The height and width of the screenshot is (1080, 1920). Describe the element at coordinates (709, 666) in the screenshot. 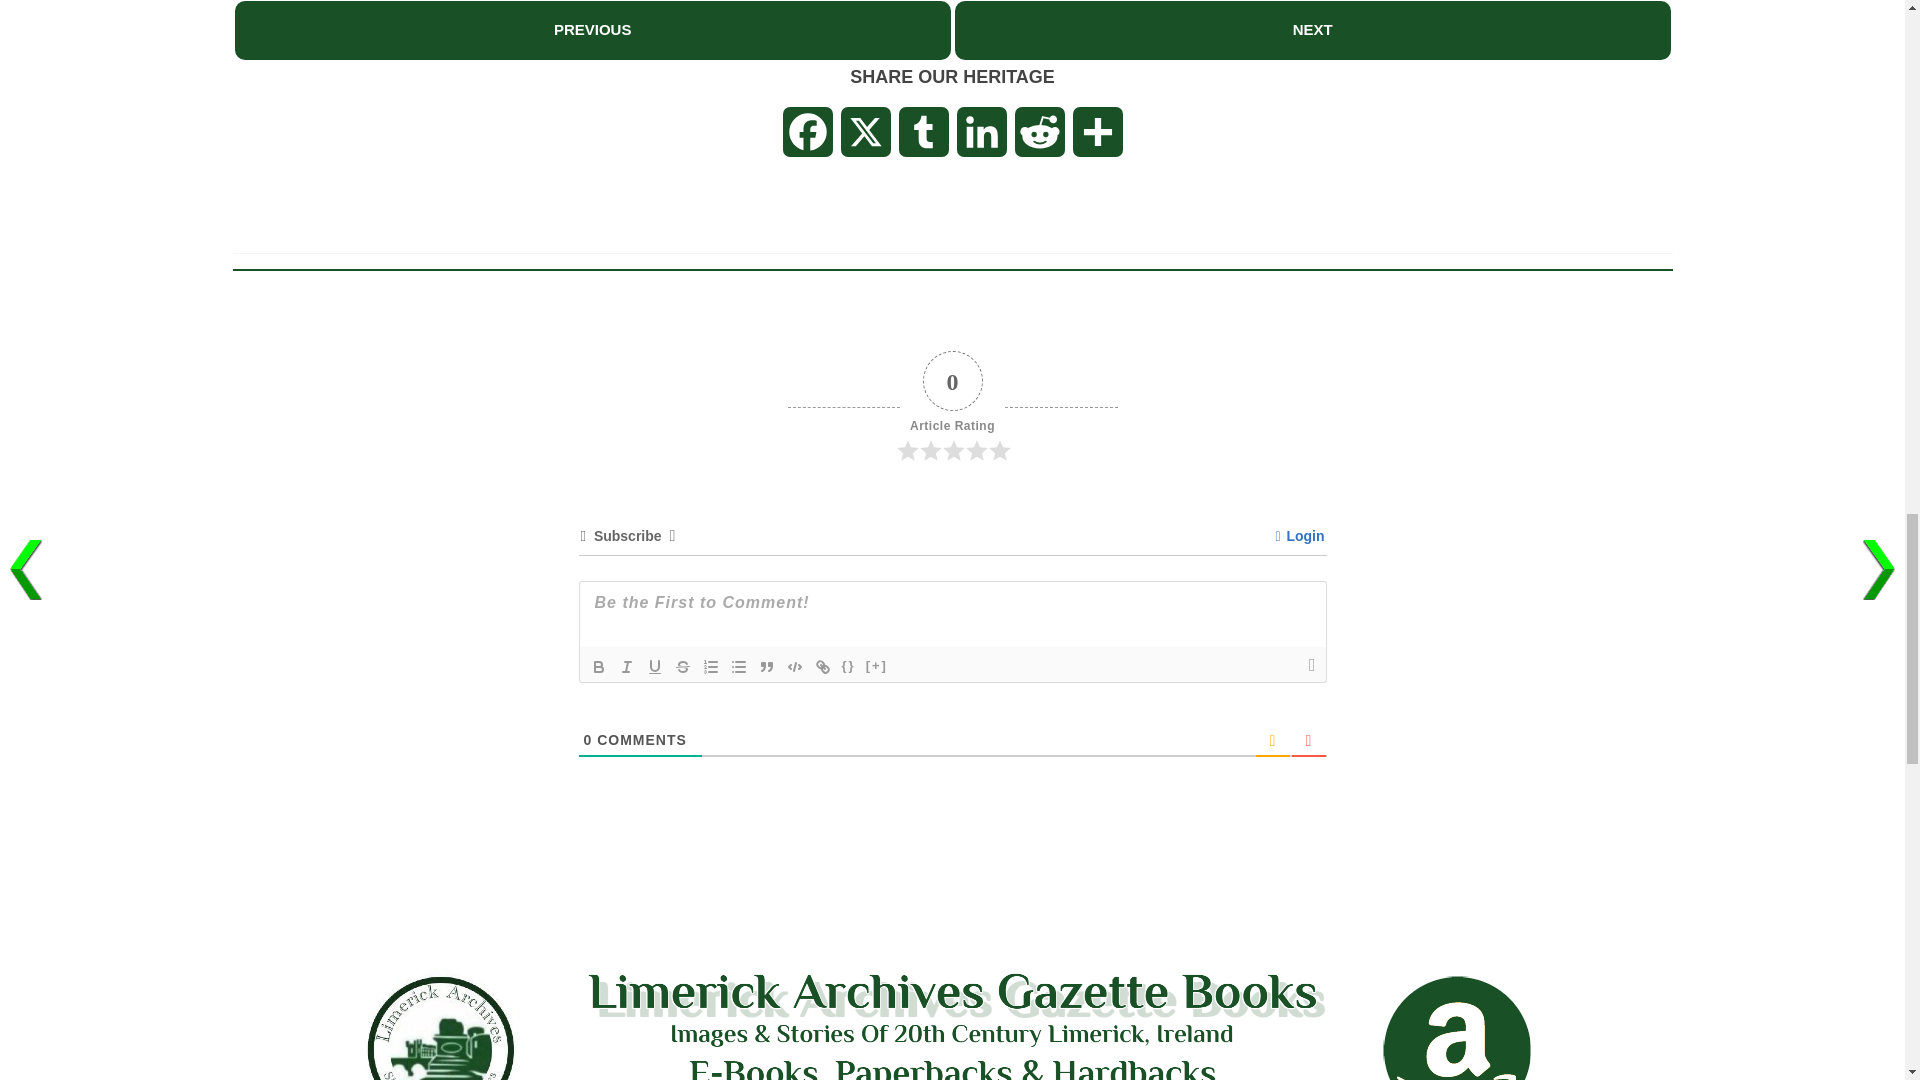

I see `Ordered List` at that location.